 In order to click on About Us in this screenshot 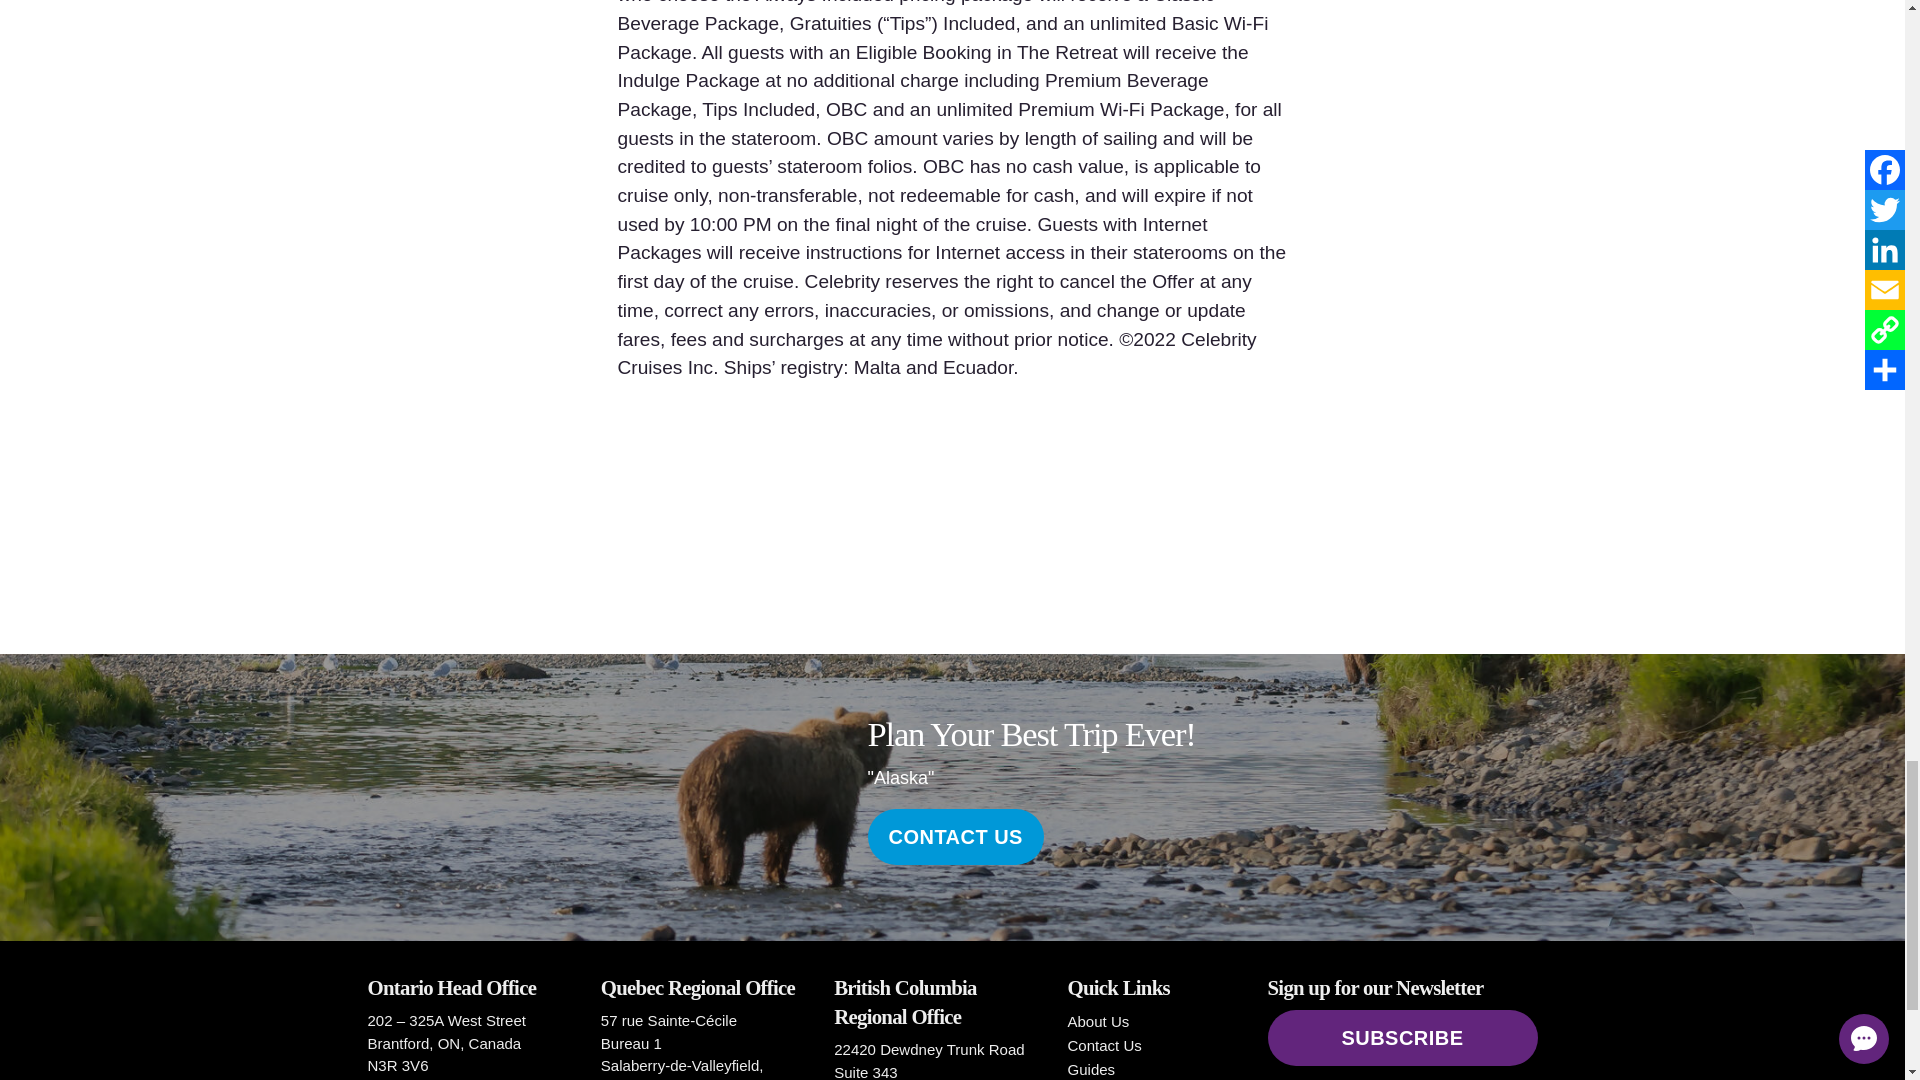, I will do `click(1098, 1022)`.